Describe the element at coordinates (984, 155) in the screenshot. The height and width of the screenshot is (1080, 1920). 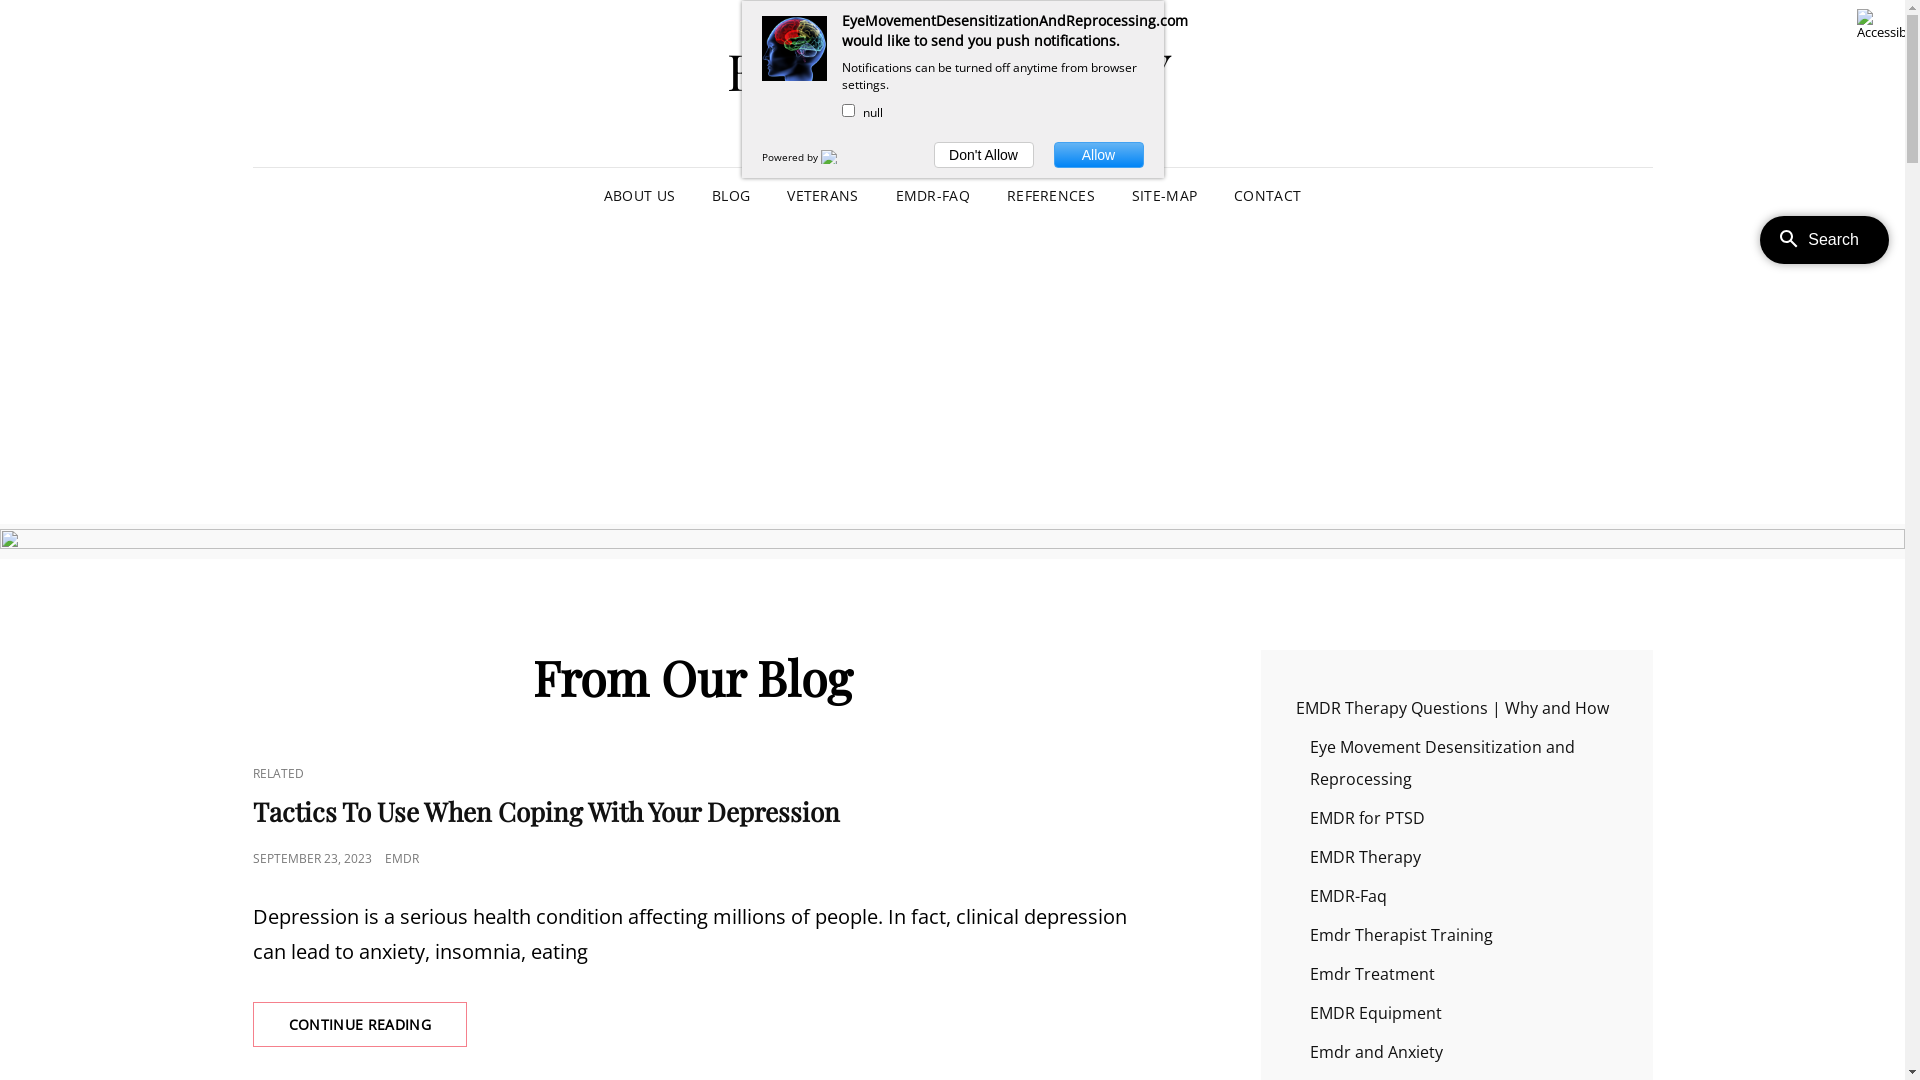
I see `Don't Allow` at that location.